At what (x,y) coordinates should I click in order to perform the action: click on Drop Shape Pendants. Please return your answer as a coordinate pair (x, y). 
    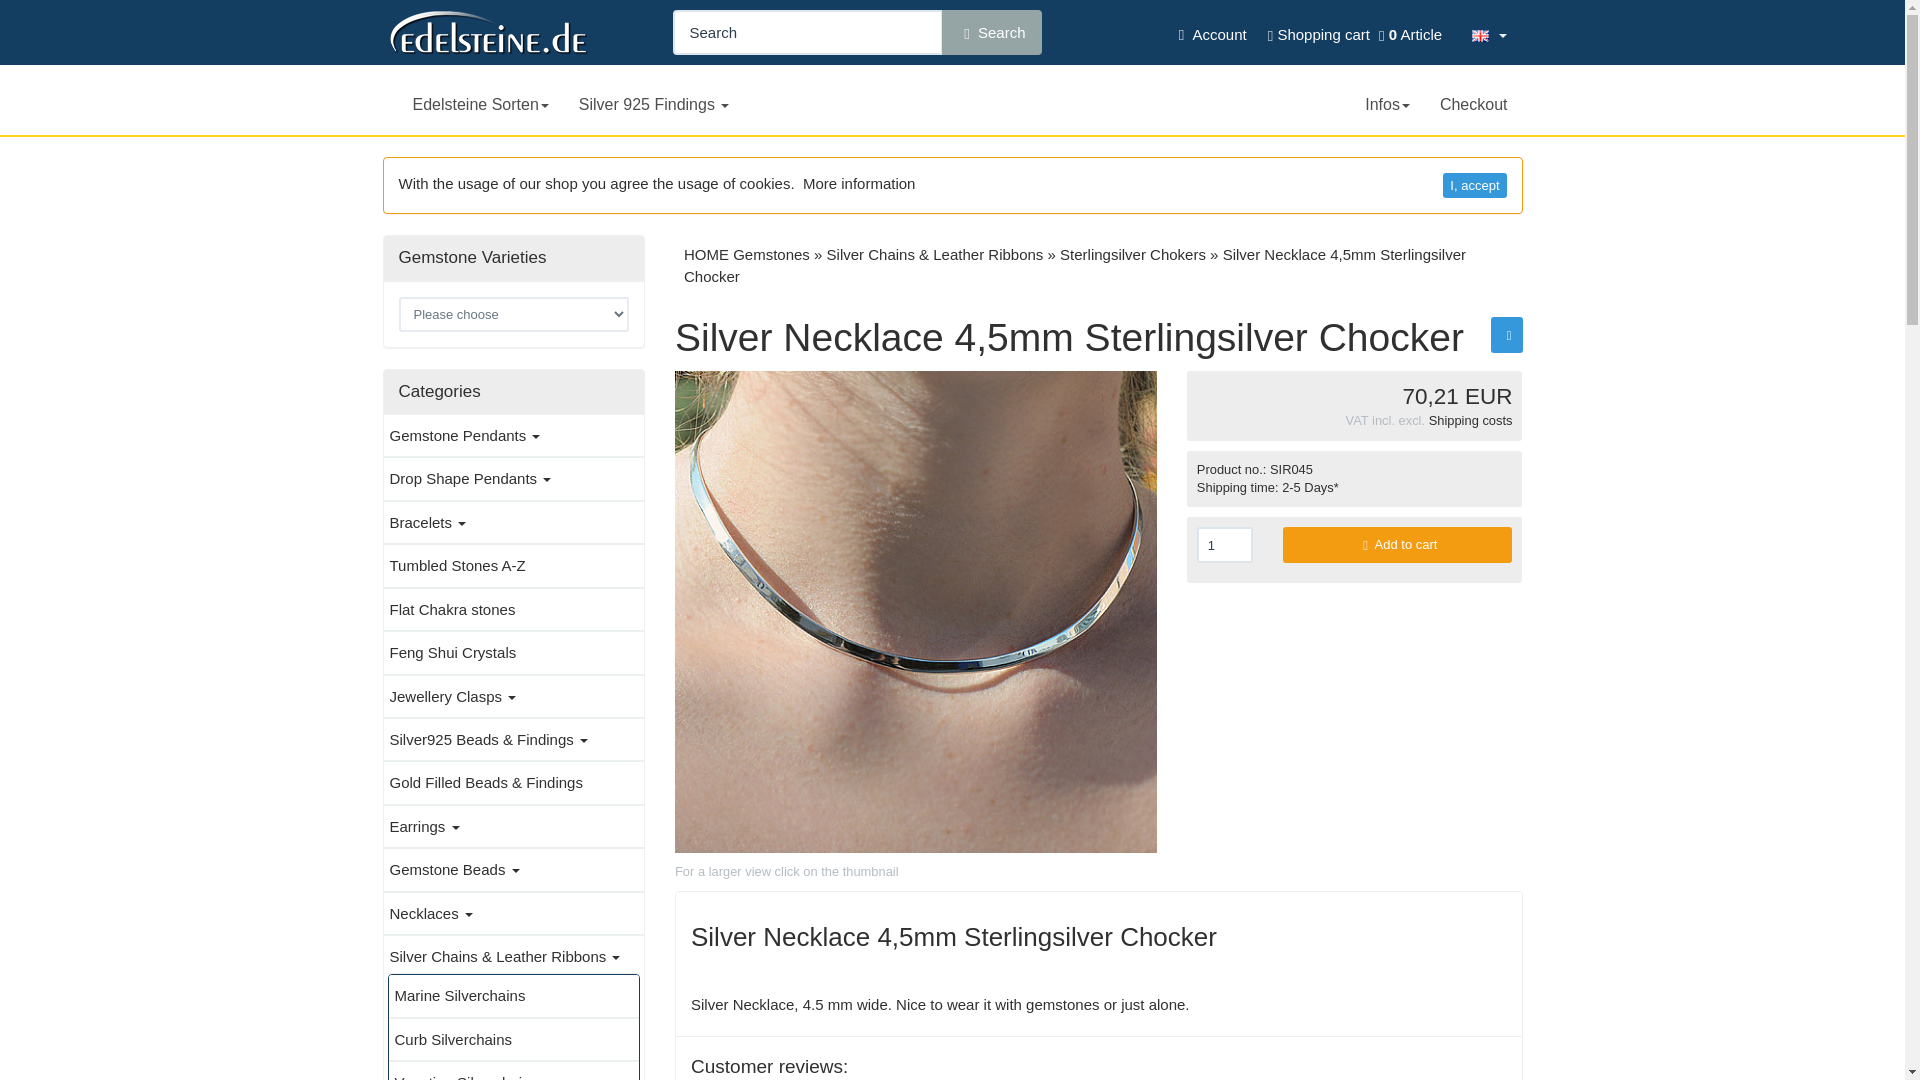
    Looking at the image, I should click on (514, 478).